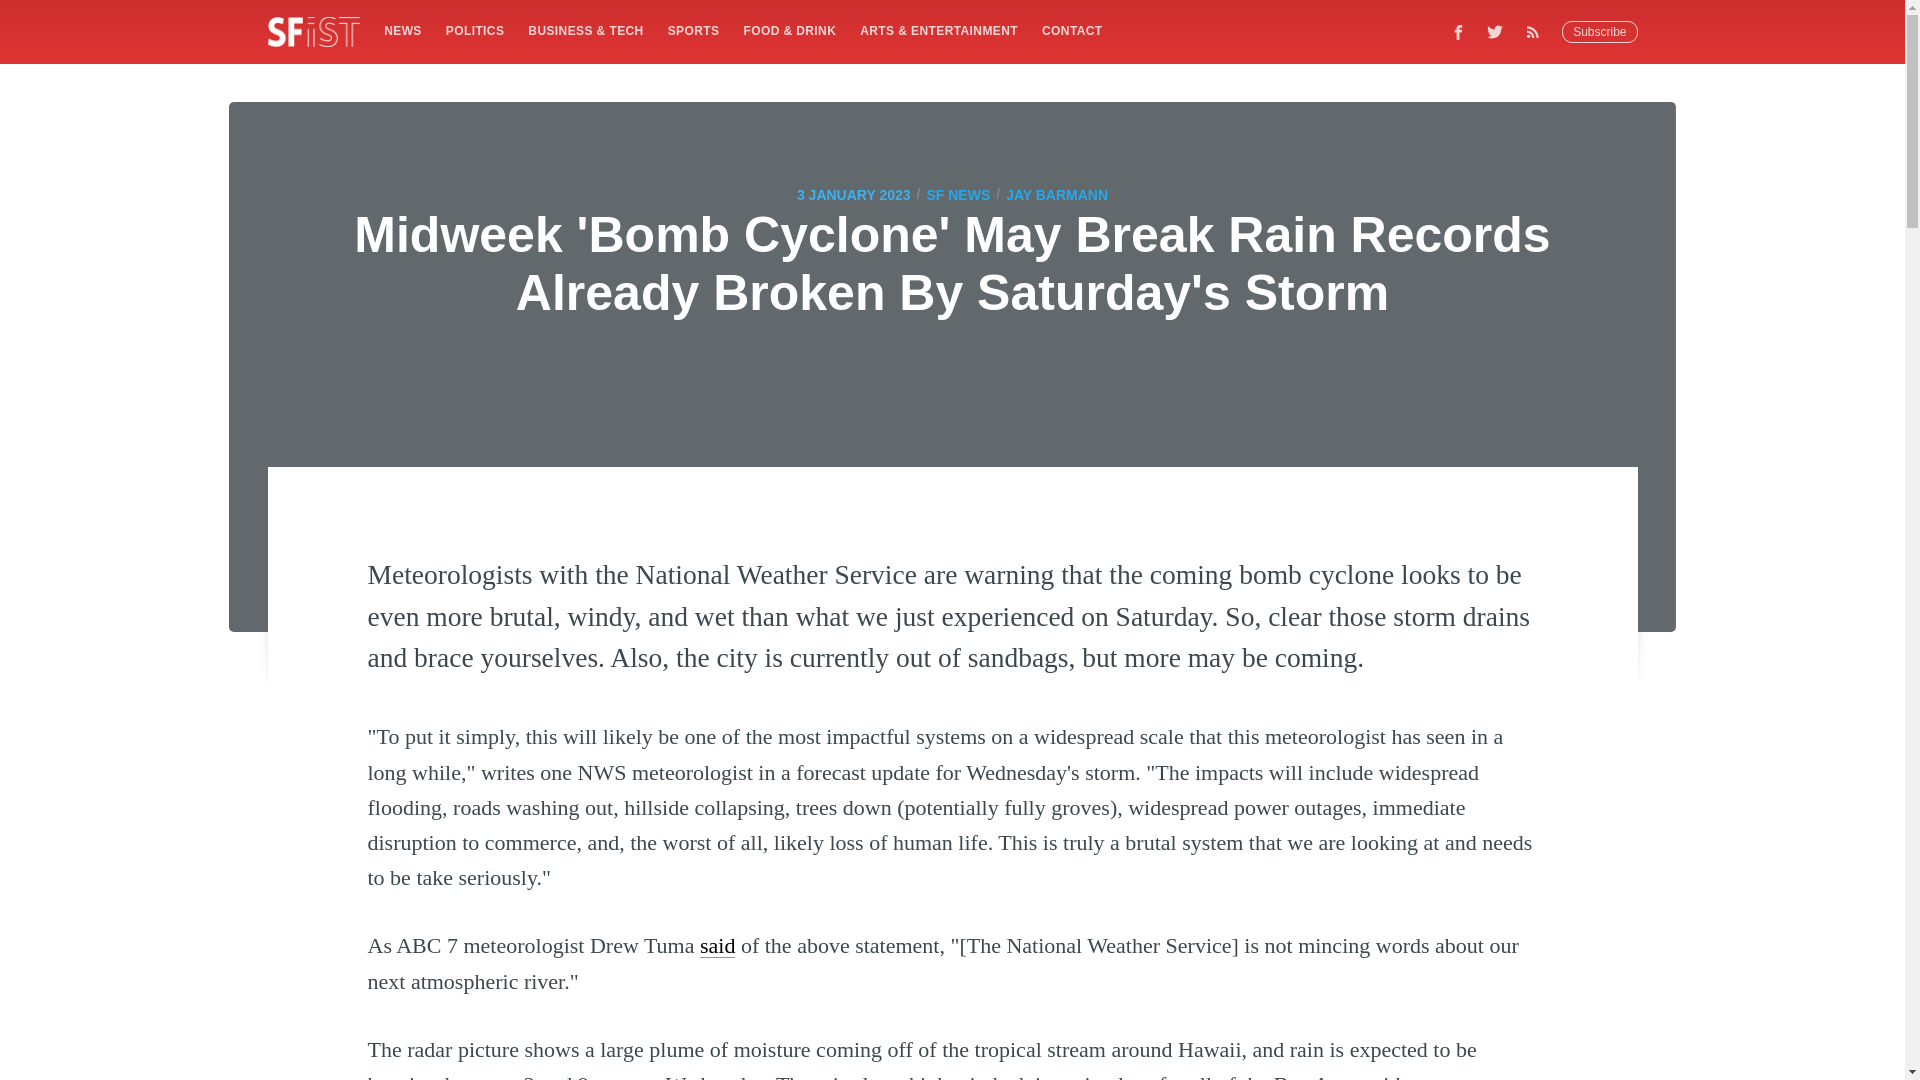 This screenshot has height=1080, width=1920. Describe the element at coordinates (1495, 31) in the screenshot. I see `Twitter` at that location.